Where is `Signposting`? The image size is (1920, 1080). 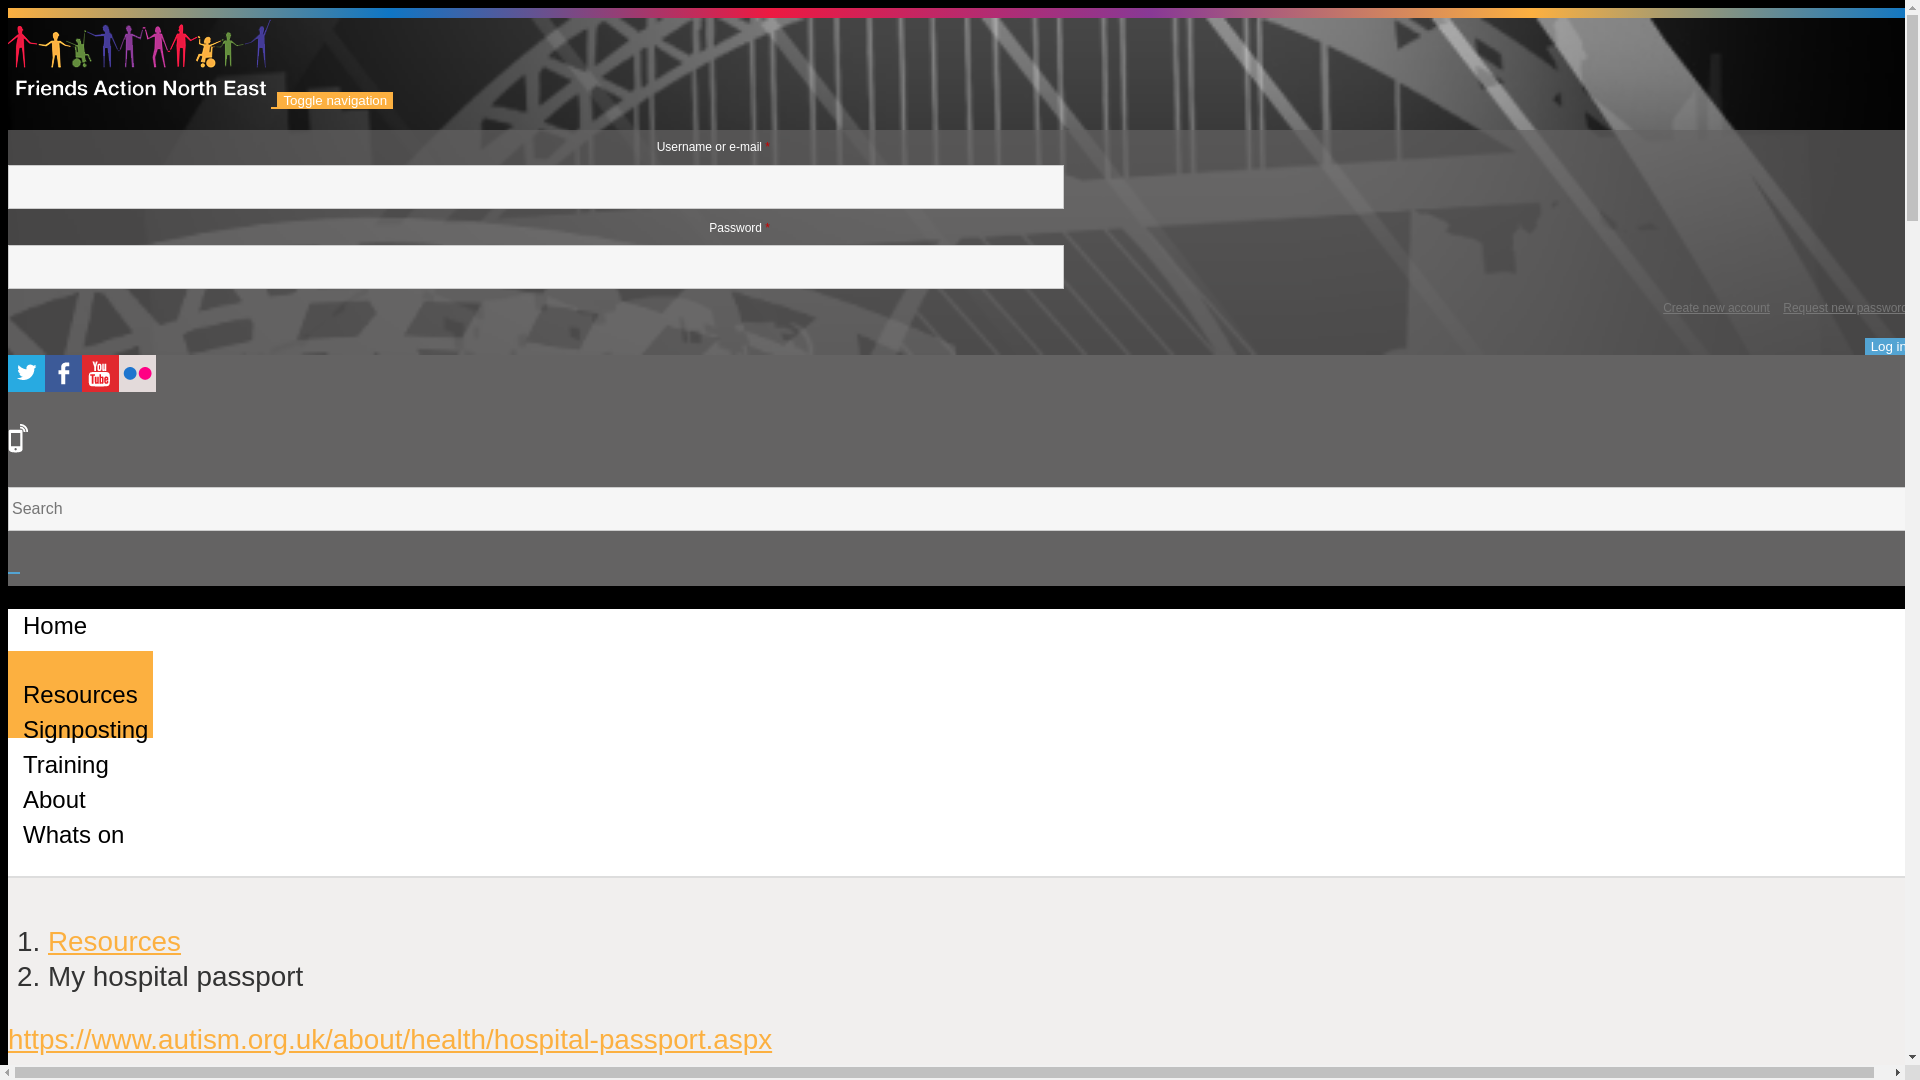 Signposting is located at coordinates (85, 729).